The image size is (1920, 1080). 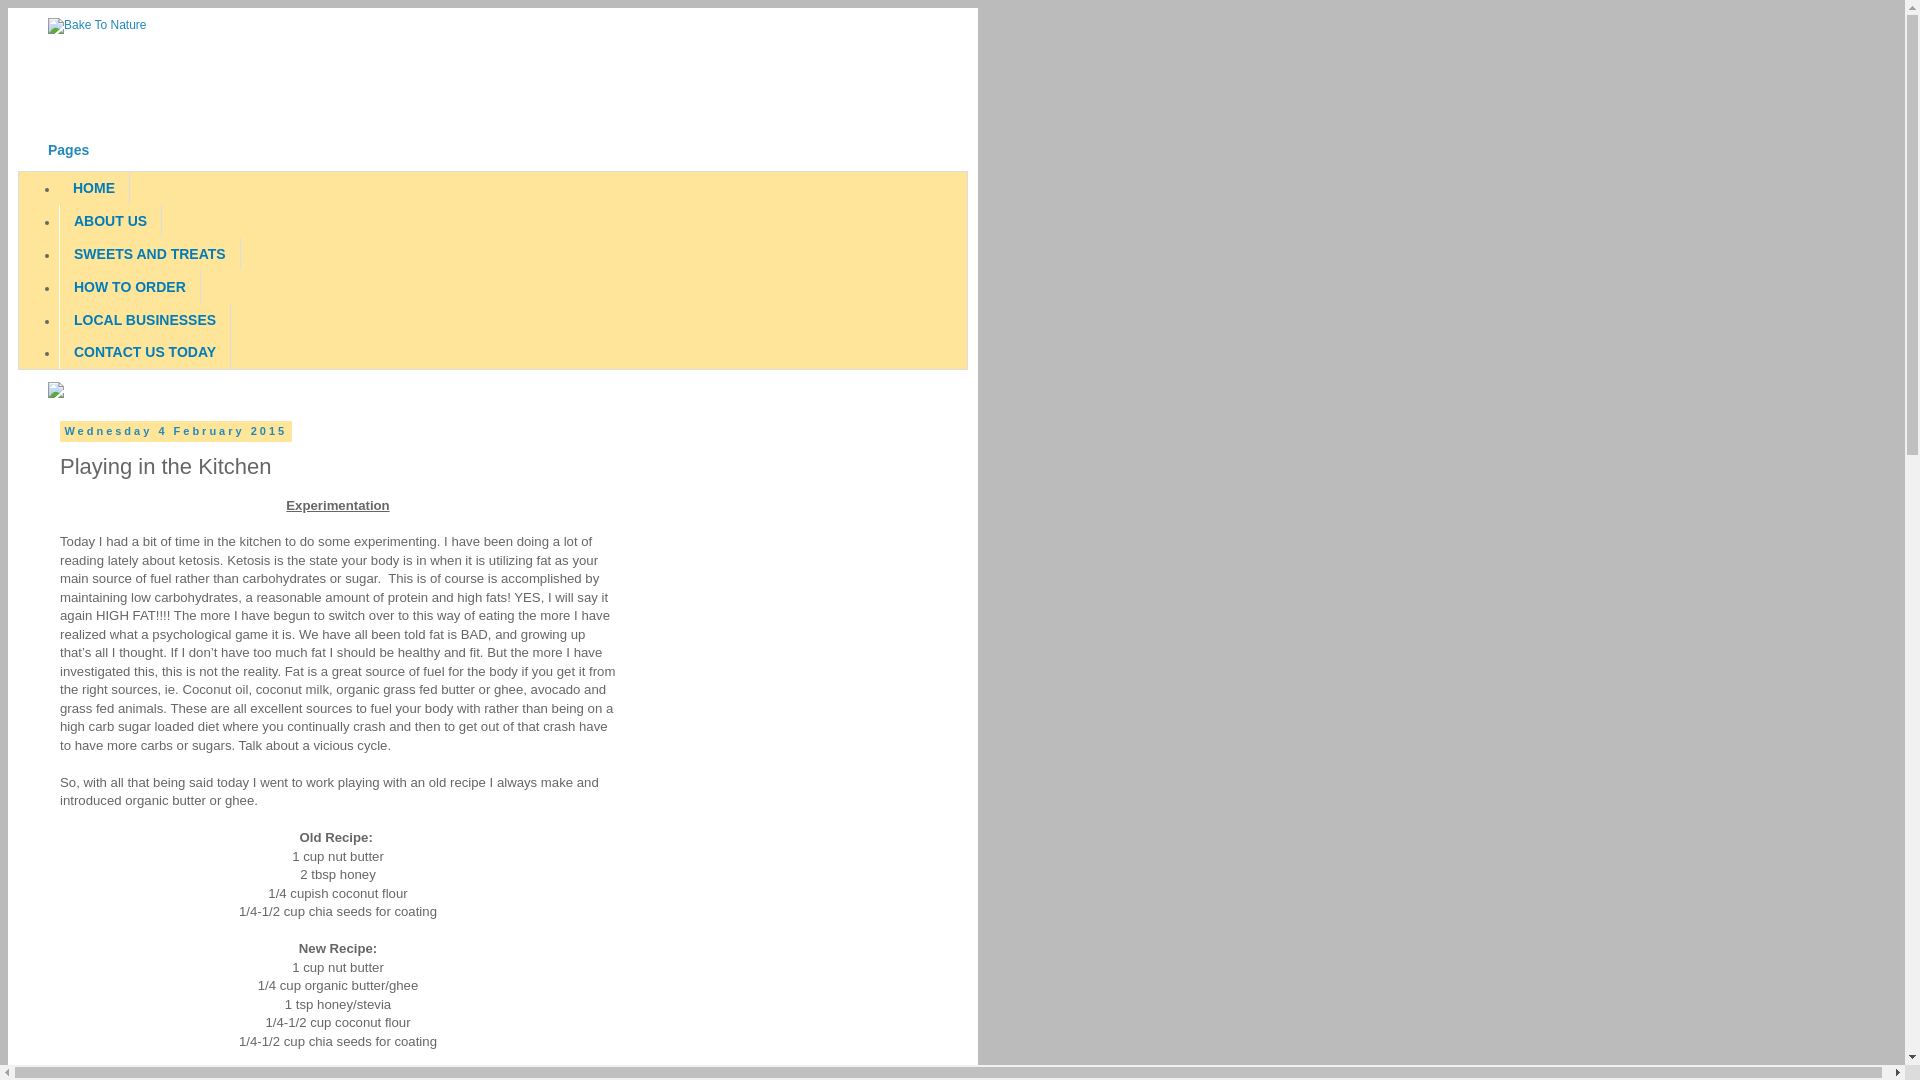 I want to click on HOME, so click(x=94, y=188).